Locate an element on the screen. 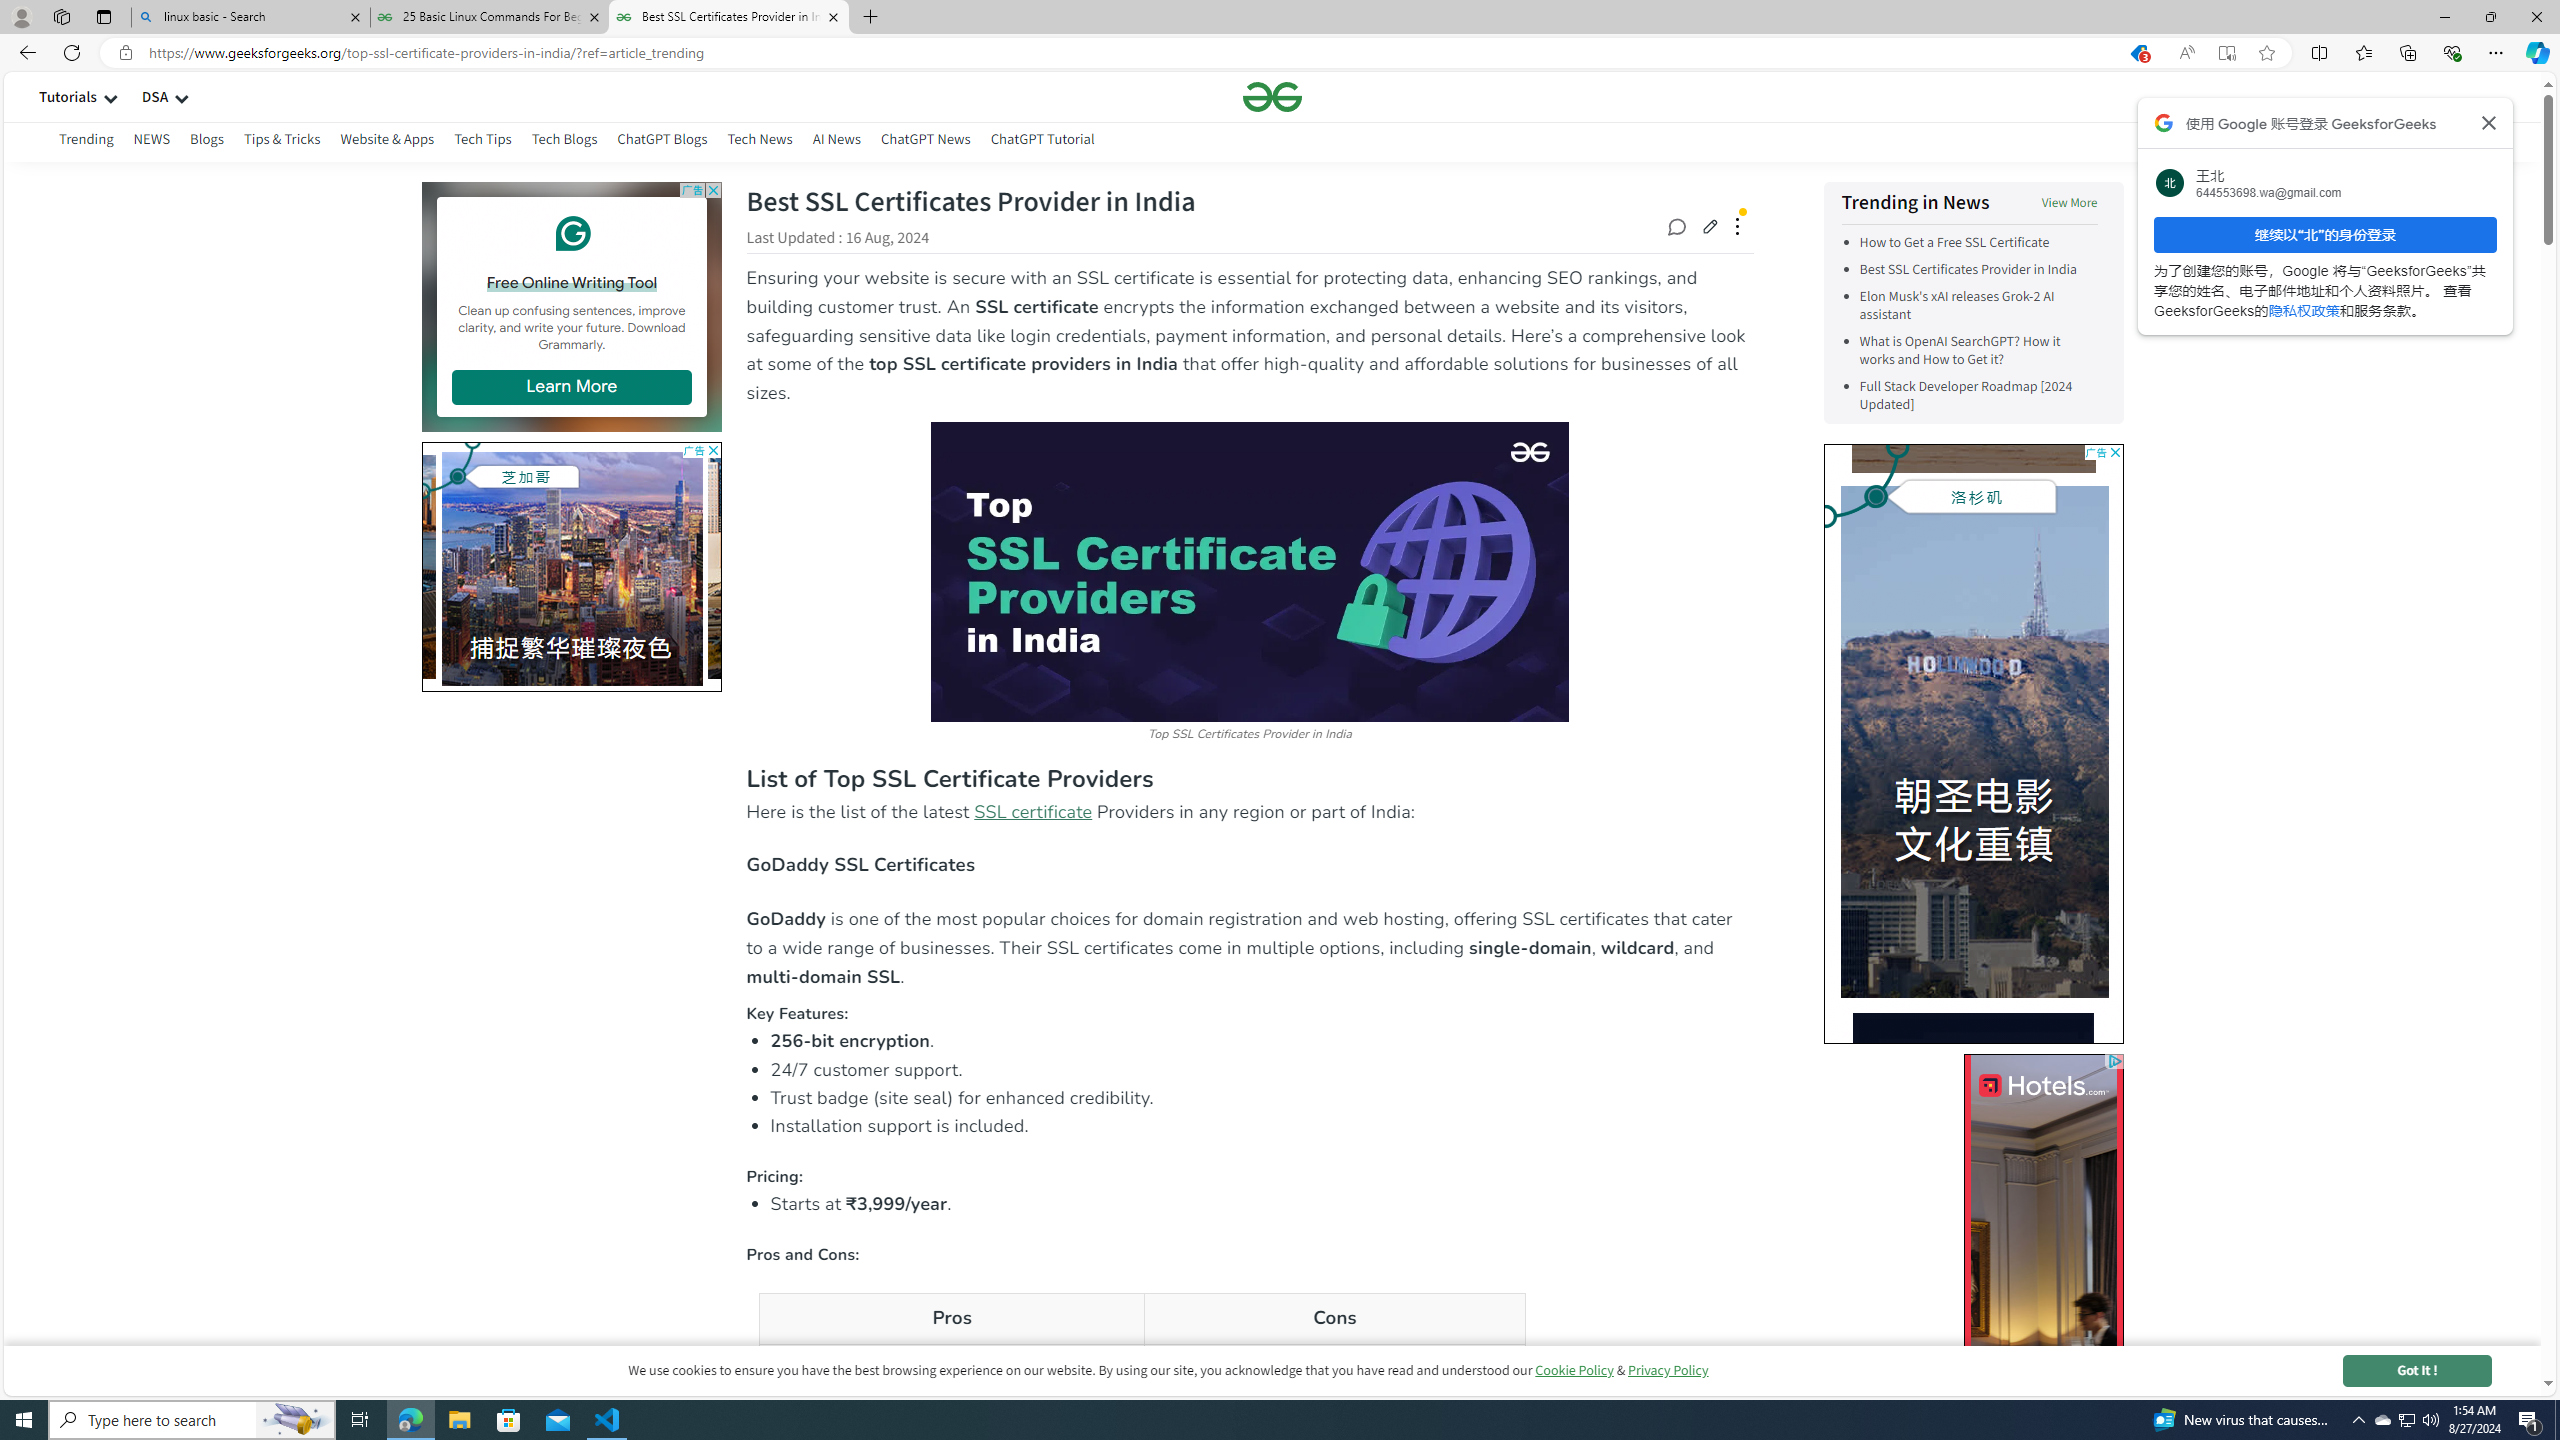 The height and width of the screenshot is (1440, 2560). Class: ns-0w9yu-e-5 is located at coordinates (570, 234).